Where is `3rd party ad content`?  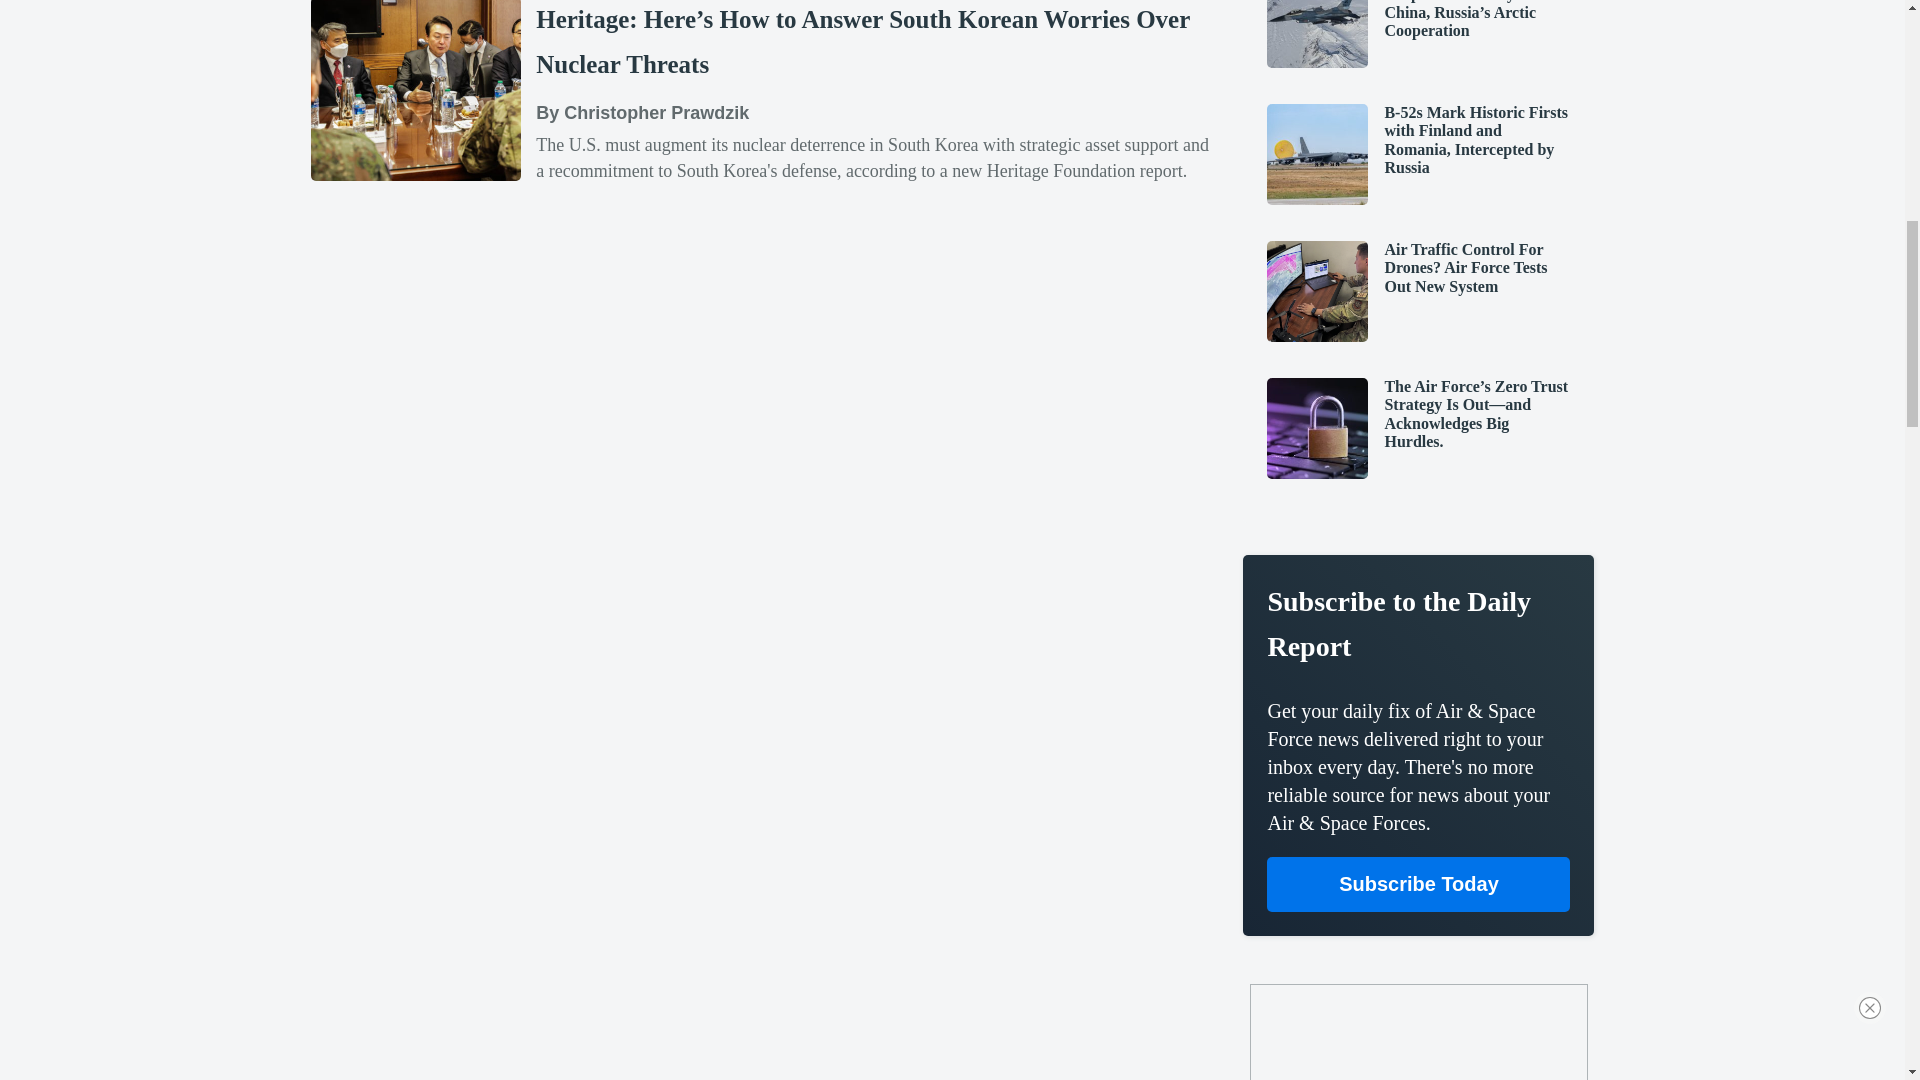
3rd party ad content is located at coordinates (1418, 1036).